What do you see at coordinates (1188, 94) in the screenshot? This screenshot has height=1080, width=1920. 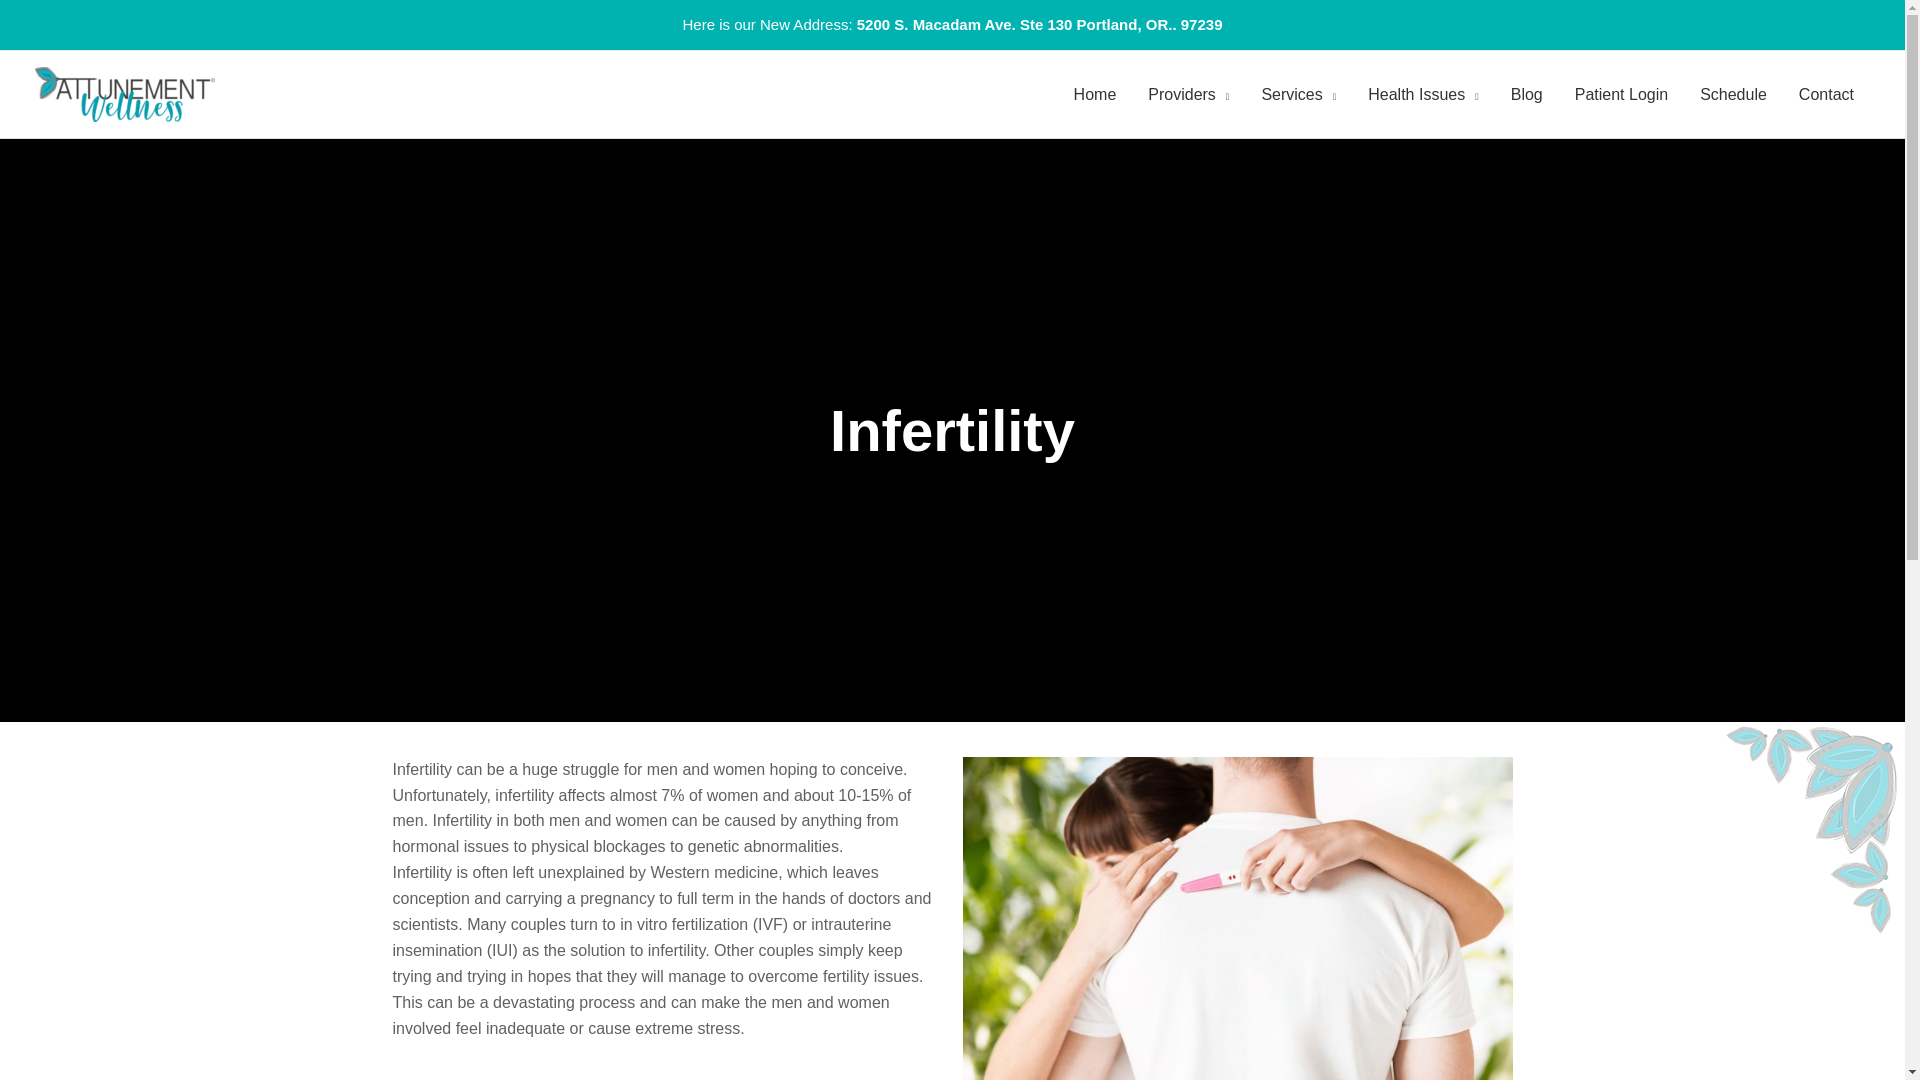 I see `Providers` at bounding box center [1188, 94].